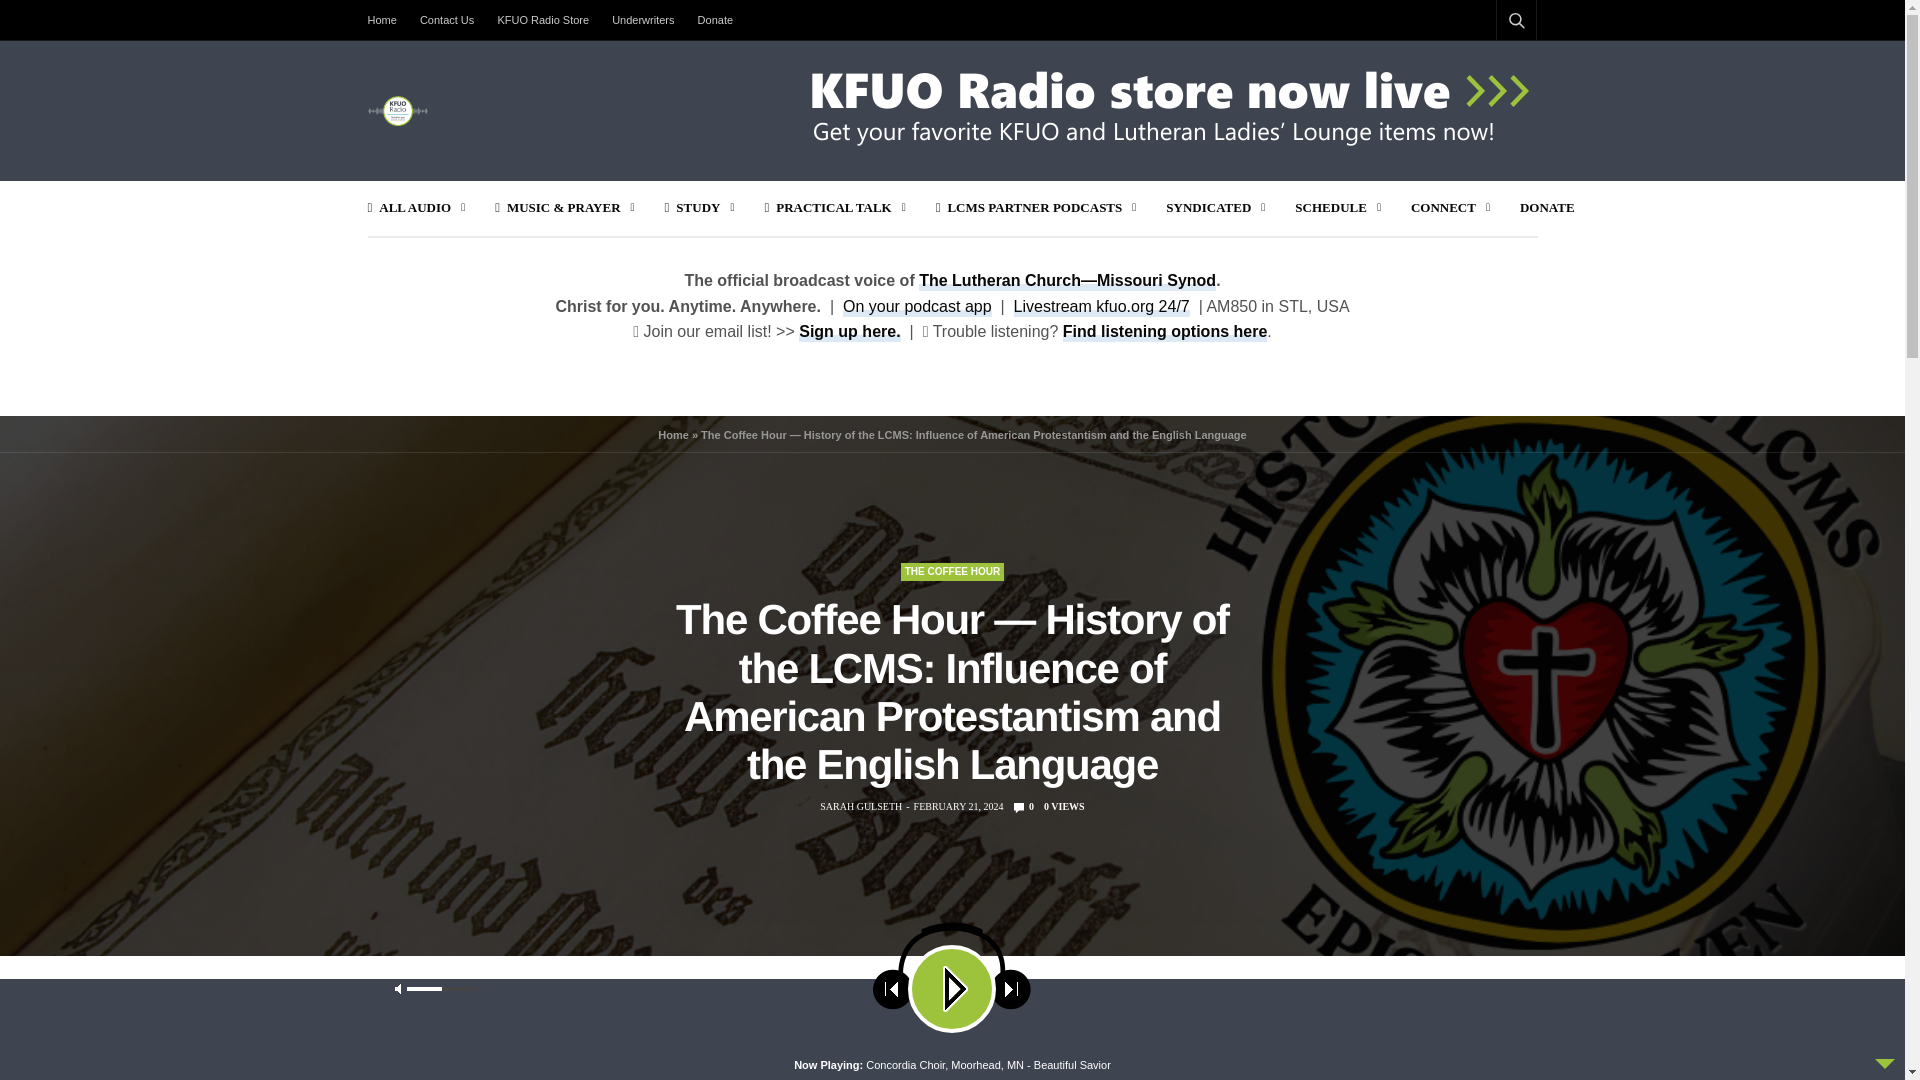  I want to click on The Coffee Hour, so click(952, 572).